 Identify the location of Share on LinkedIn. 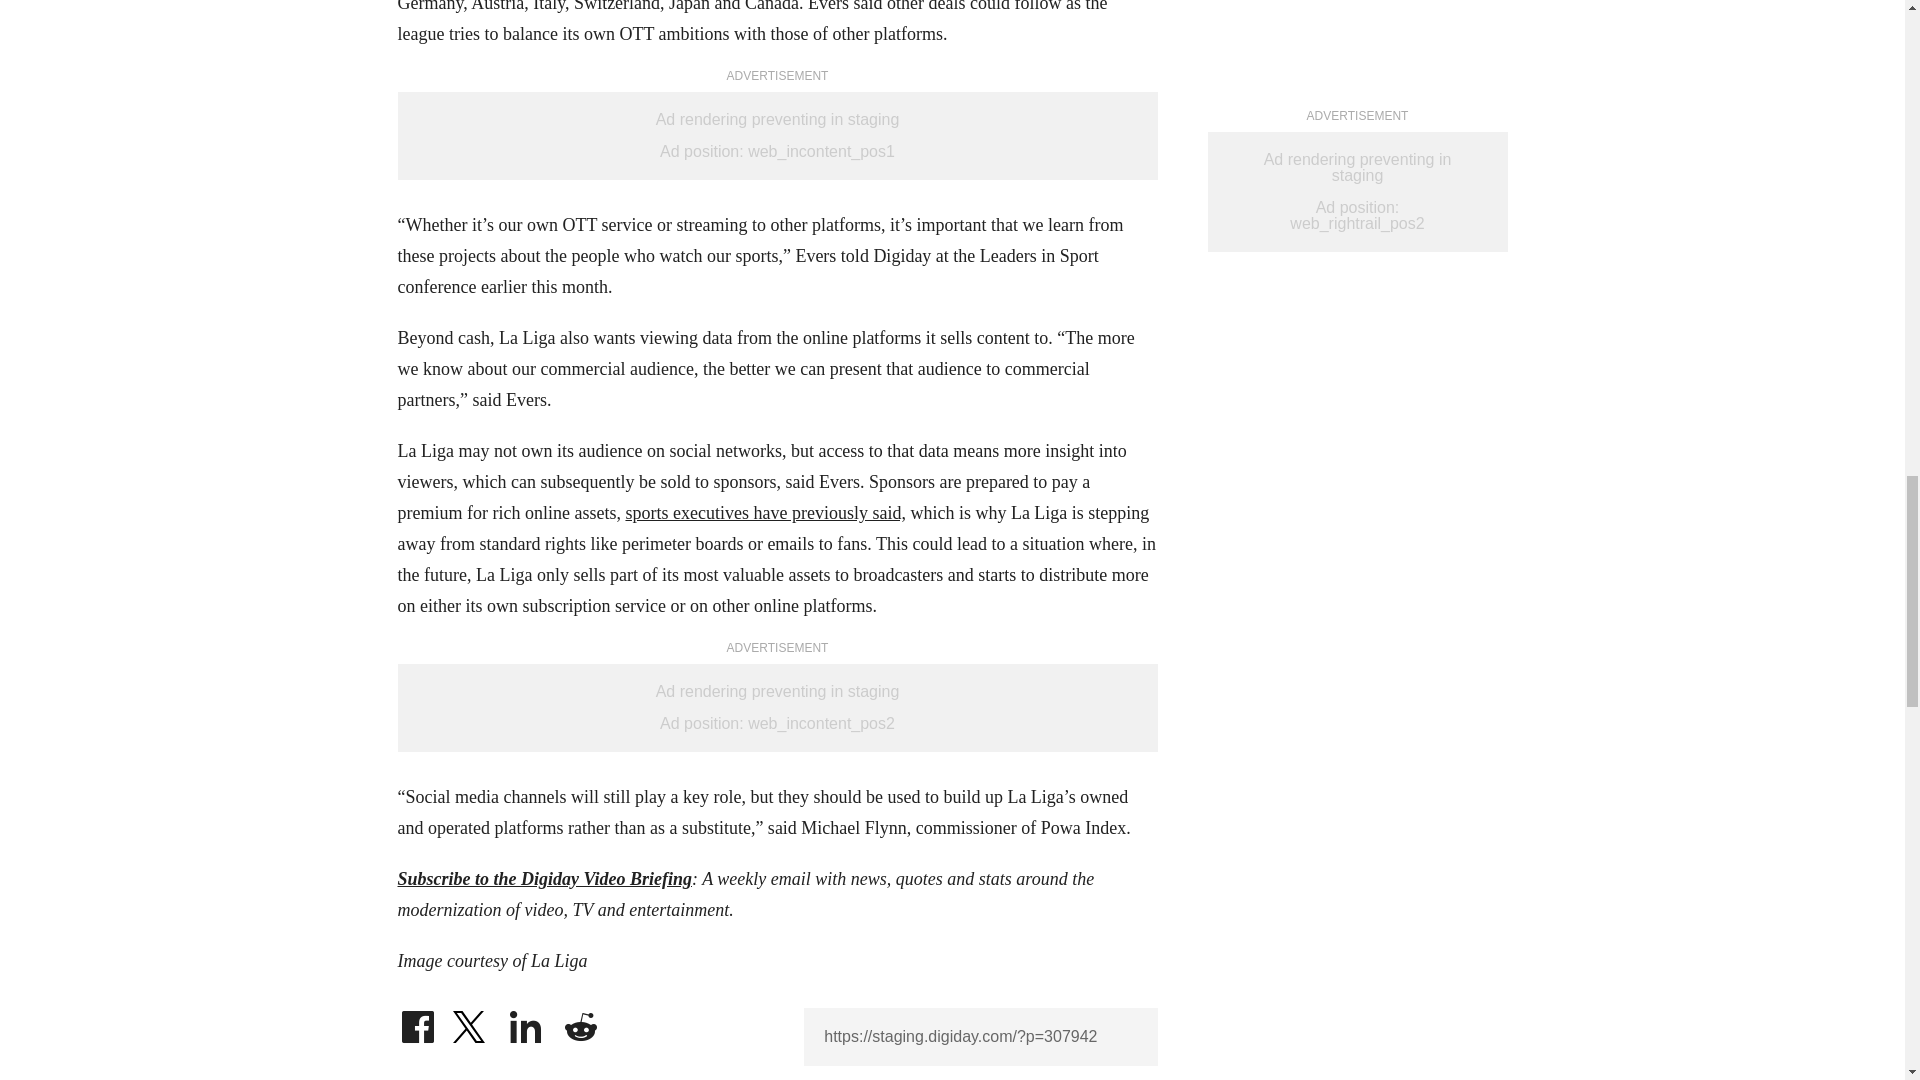
(526, 1022).